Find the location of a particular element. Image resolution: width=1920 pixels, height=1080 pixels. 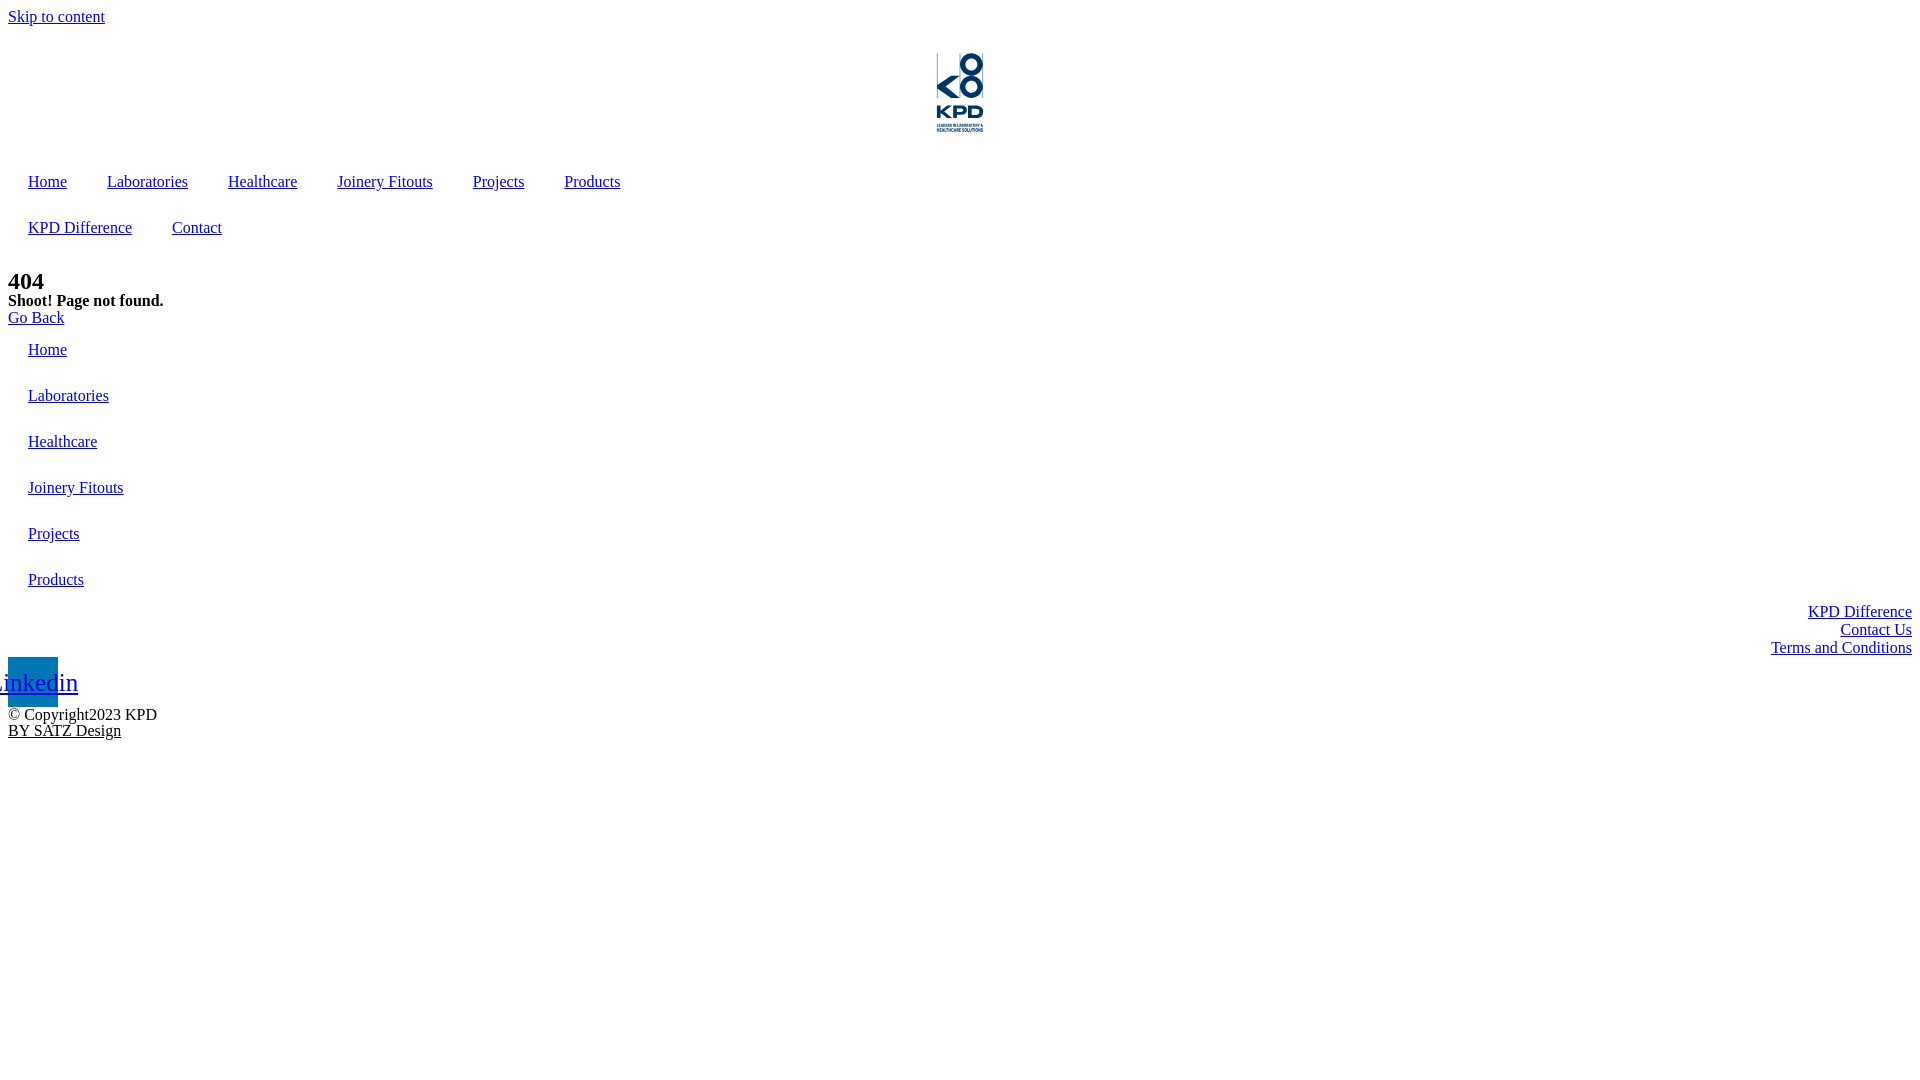

Laboratories is located at coordinates (148, 182).